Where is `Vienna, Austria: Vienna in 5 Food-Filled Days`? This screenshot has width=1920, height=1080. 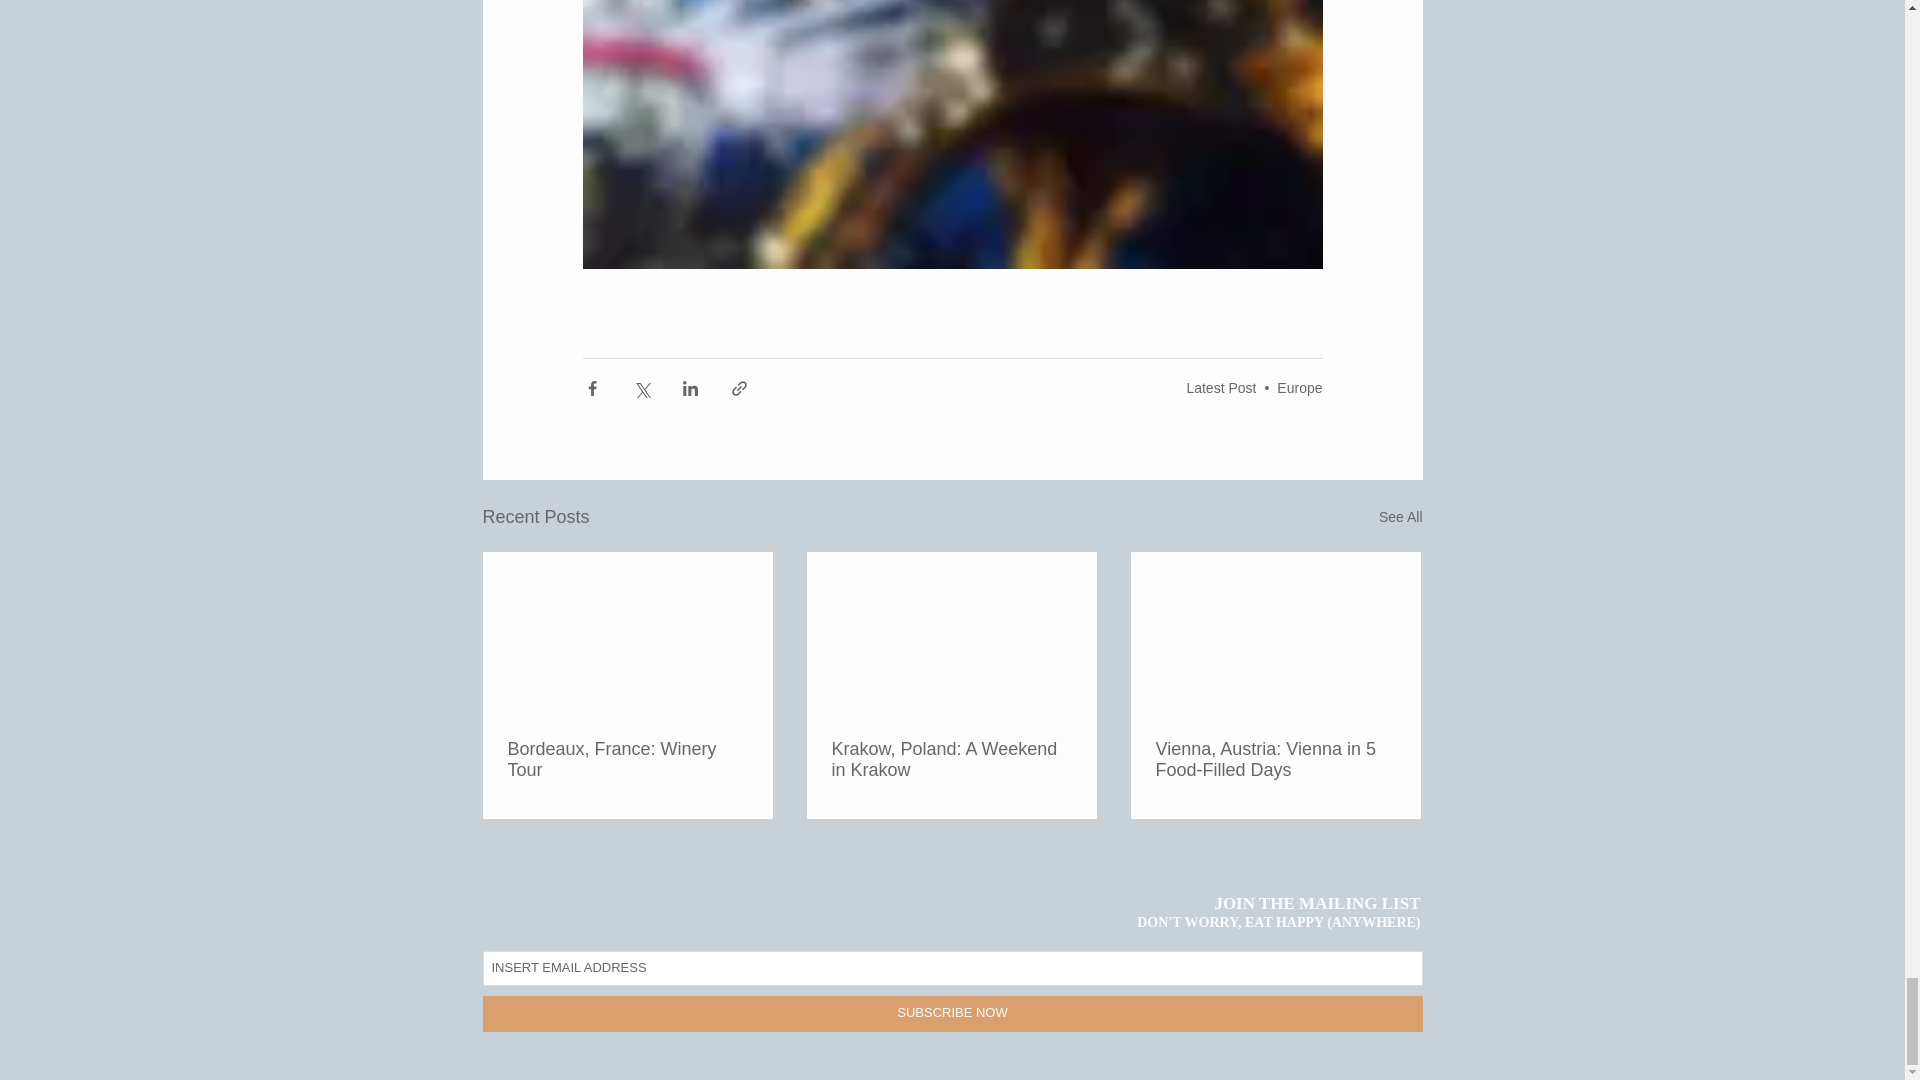 Vienna, Austria: Vienna in 5 Food-Filled Days is located at coordinates (1275, 759).